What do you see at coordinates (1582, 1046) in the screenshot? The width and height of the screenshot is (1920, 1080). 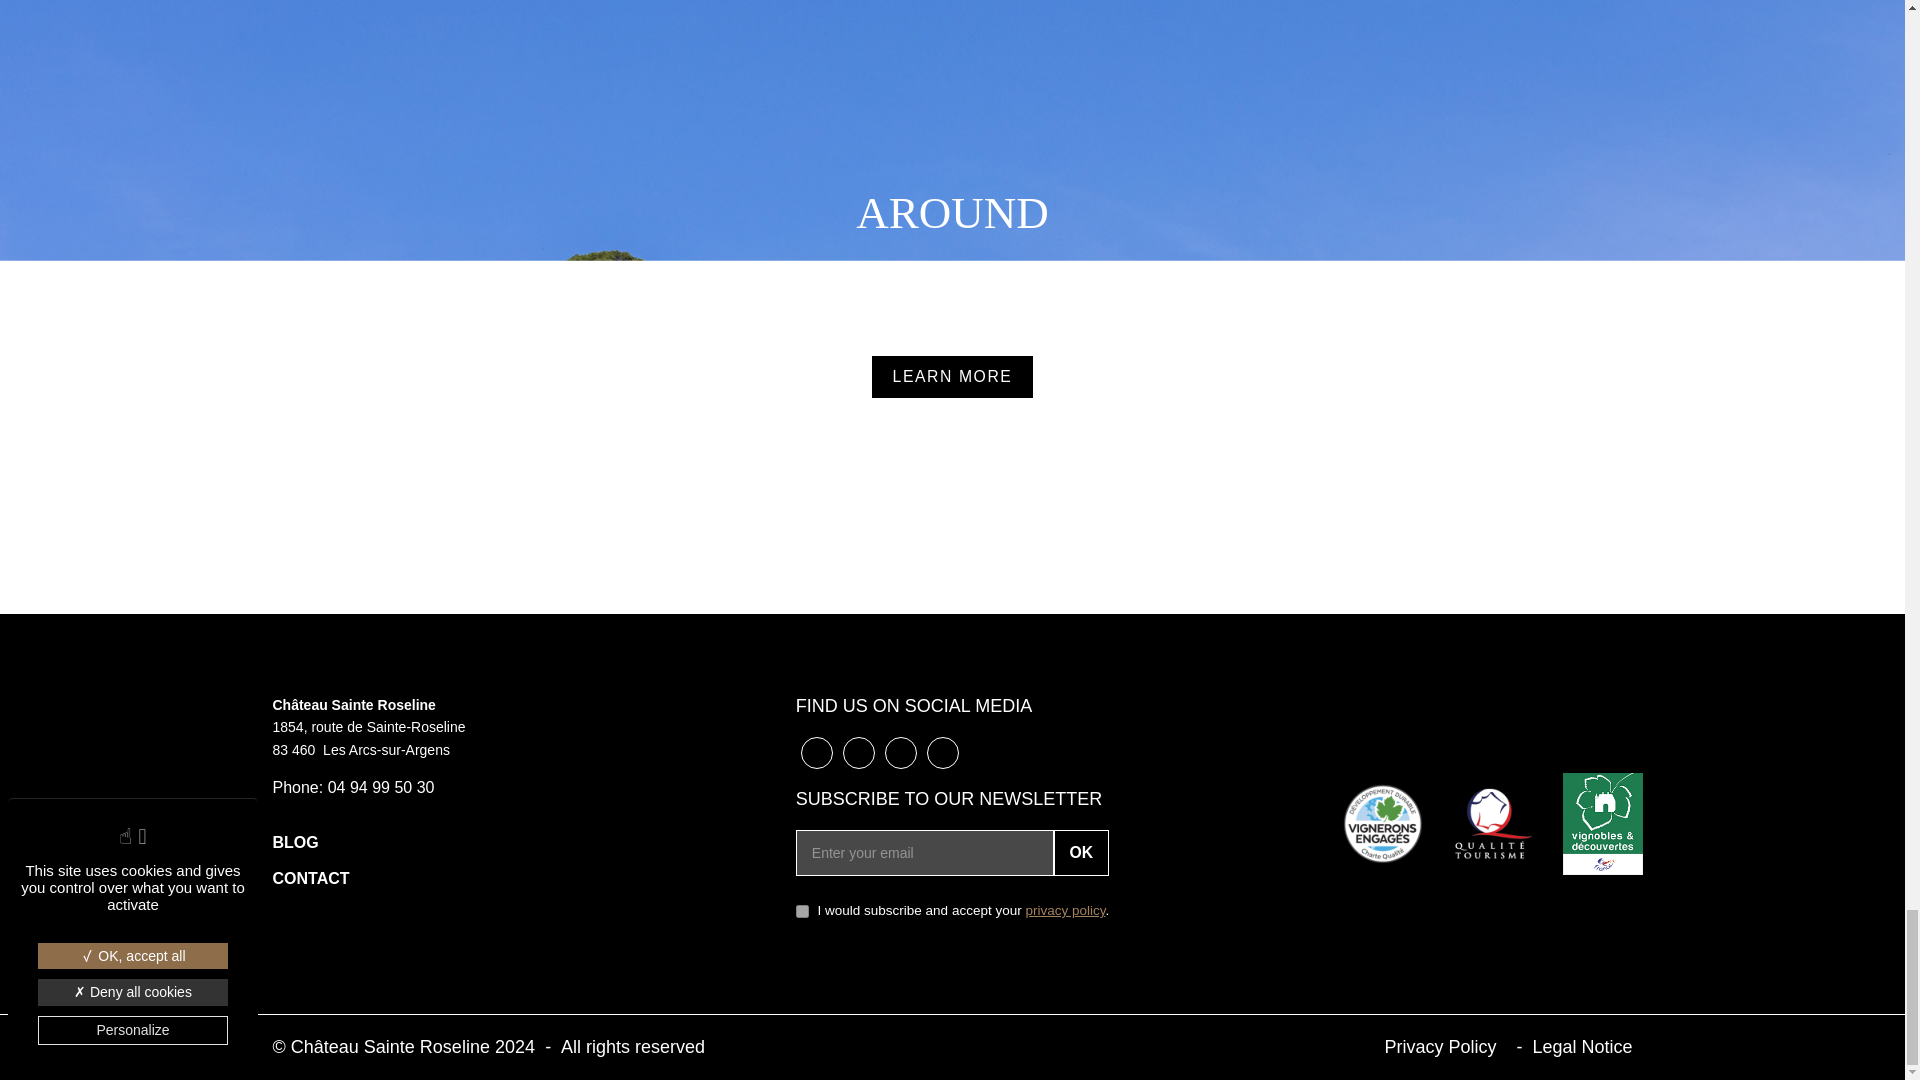 I see `Legal Notice` at bounding box center [1582, 1046].